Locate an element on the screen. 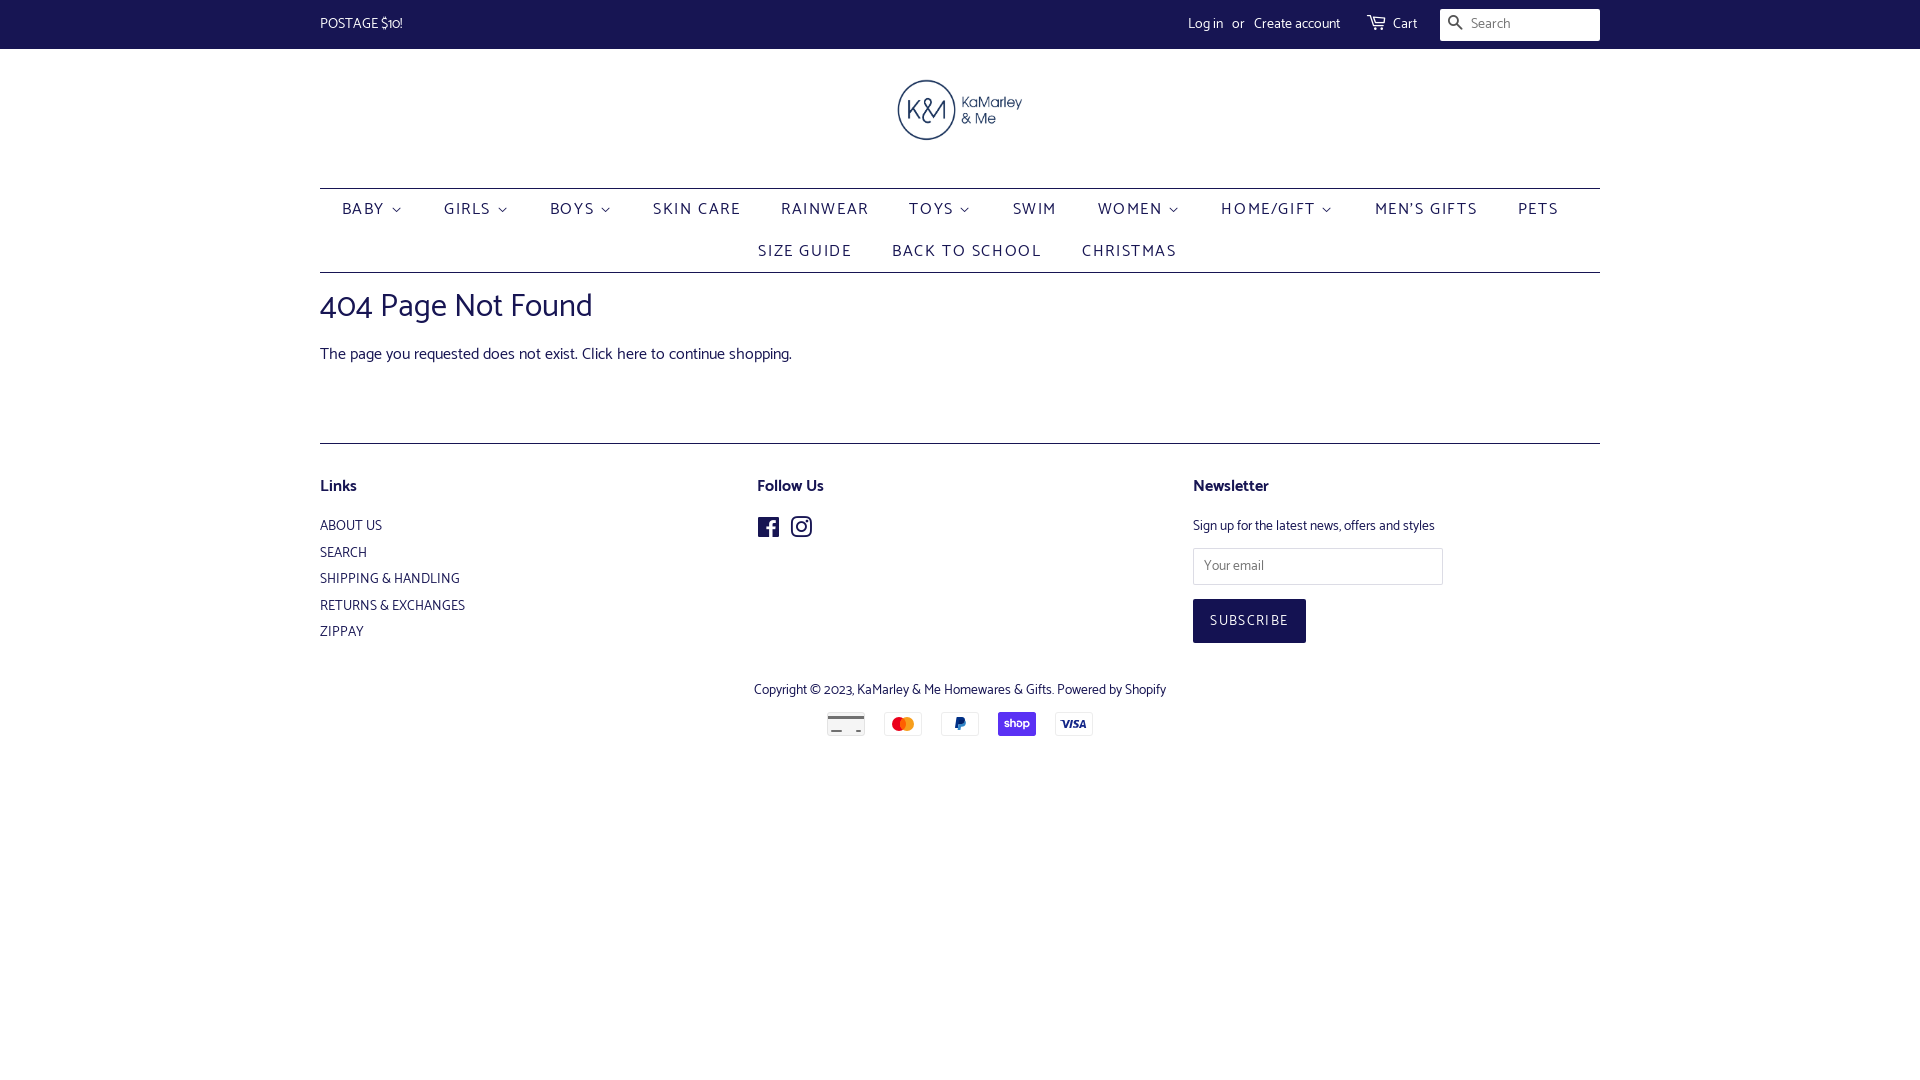  PETS is located at coordinates (1540, 210).